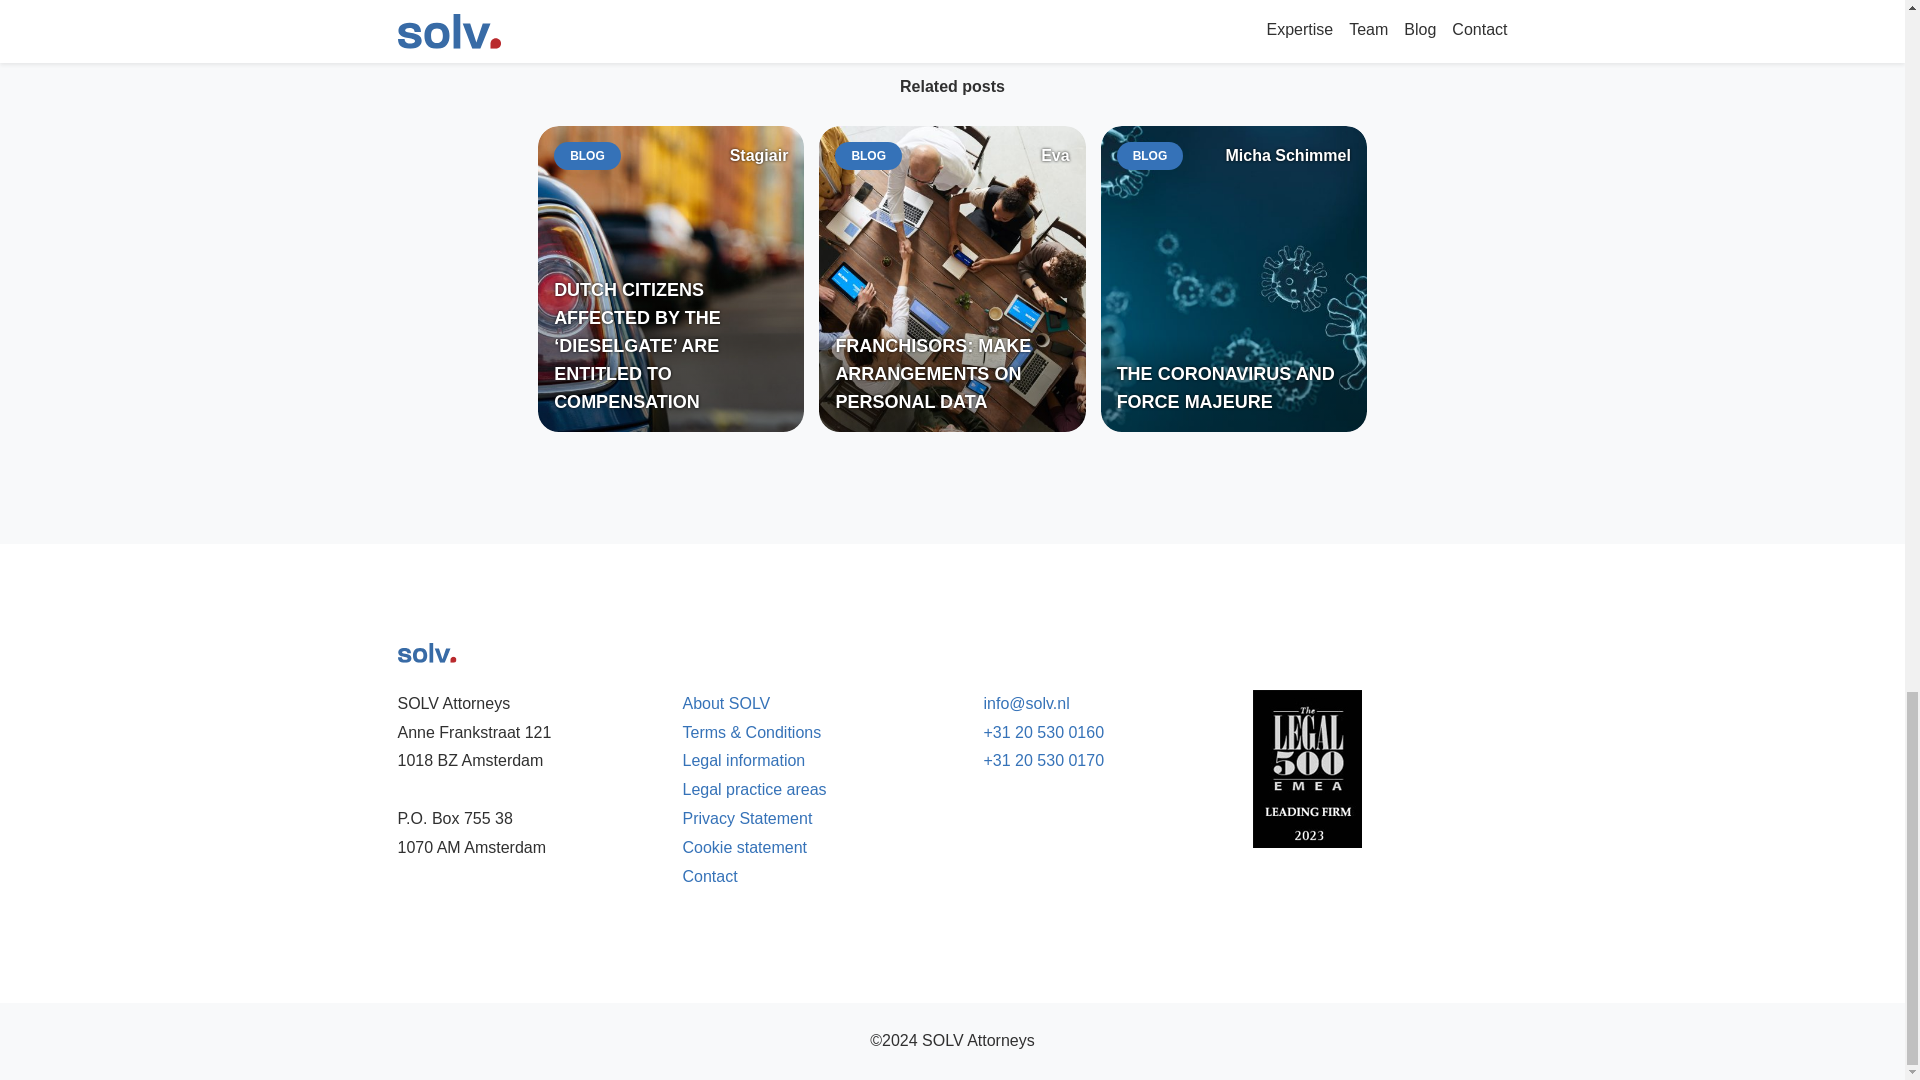 The image size is (1920, 1080). Describe the element at coordinates (746, 818) in the screenshot. I see `Privacy Statement` at that location.